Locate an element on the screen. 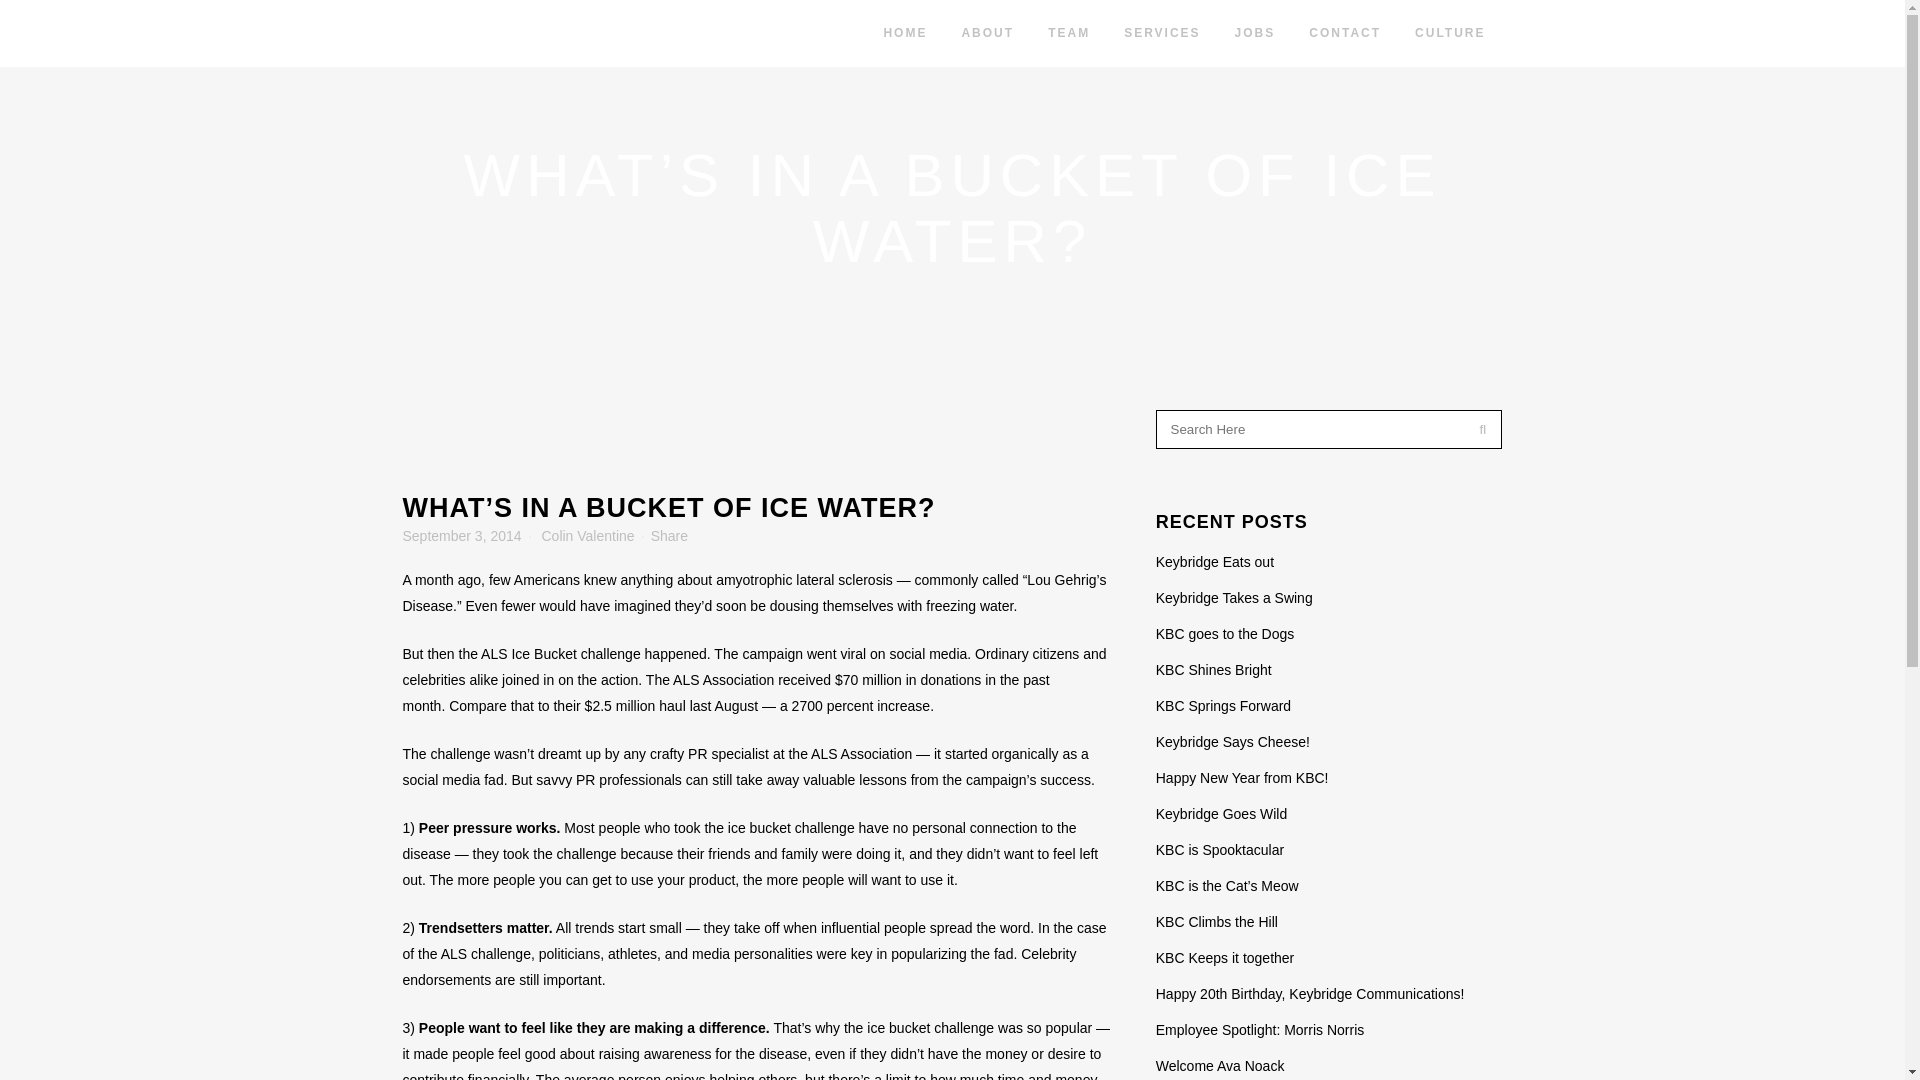 This screenshot has height=1080, width=1920. KBC Springs Forward is located at coordinates (1222, 705).